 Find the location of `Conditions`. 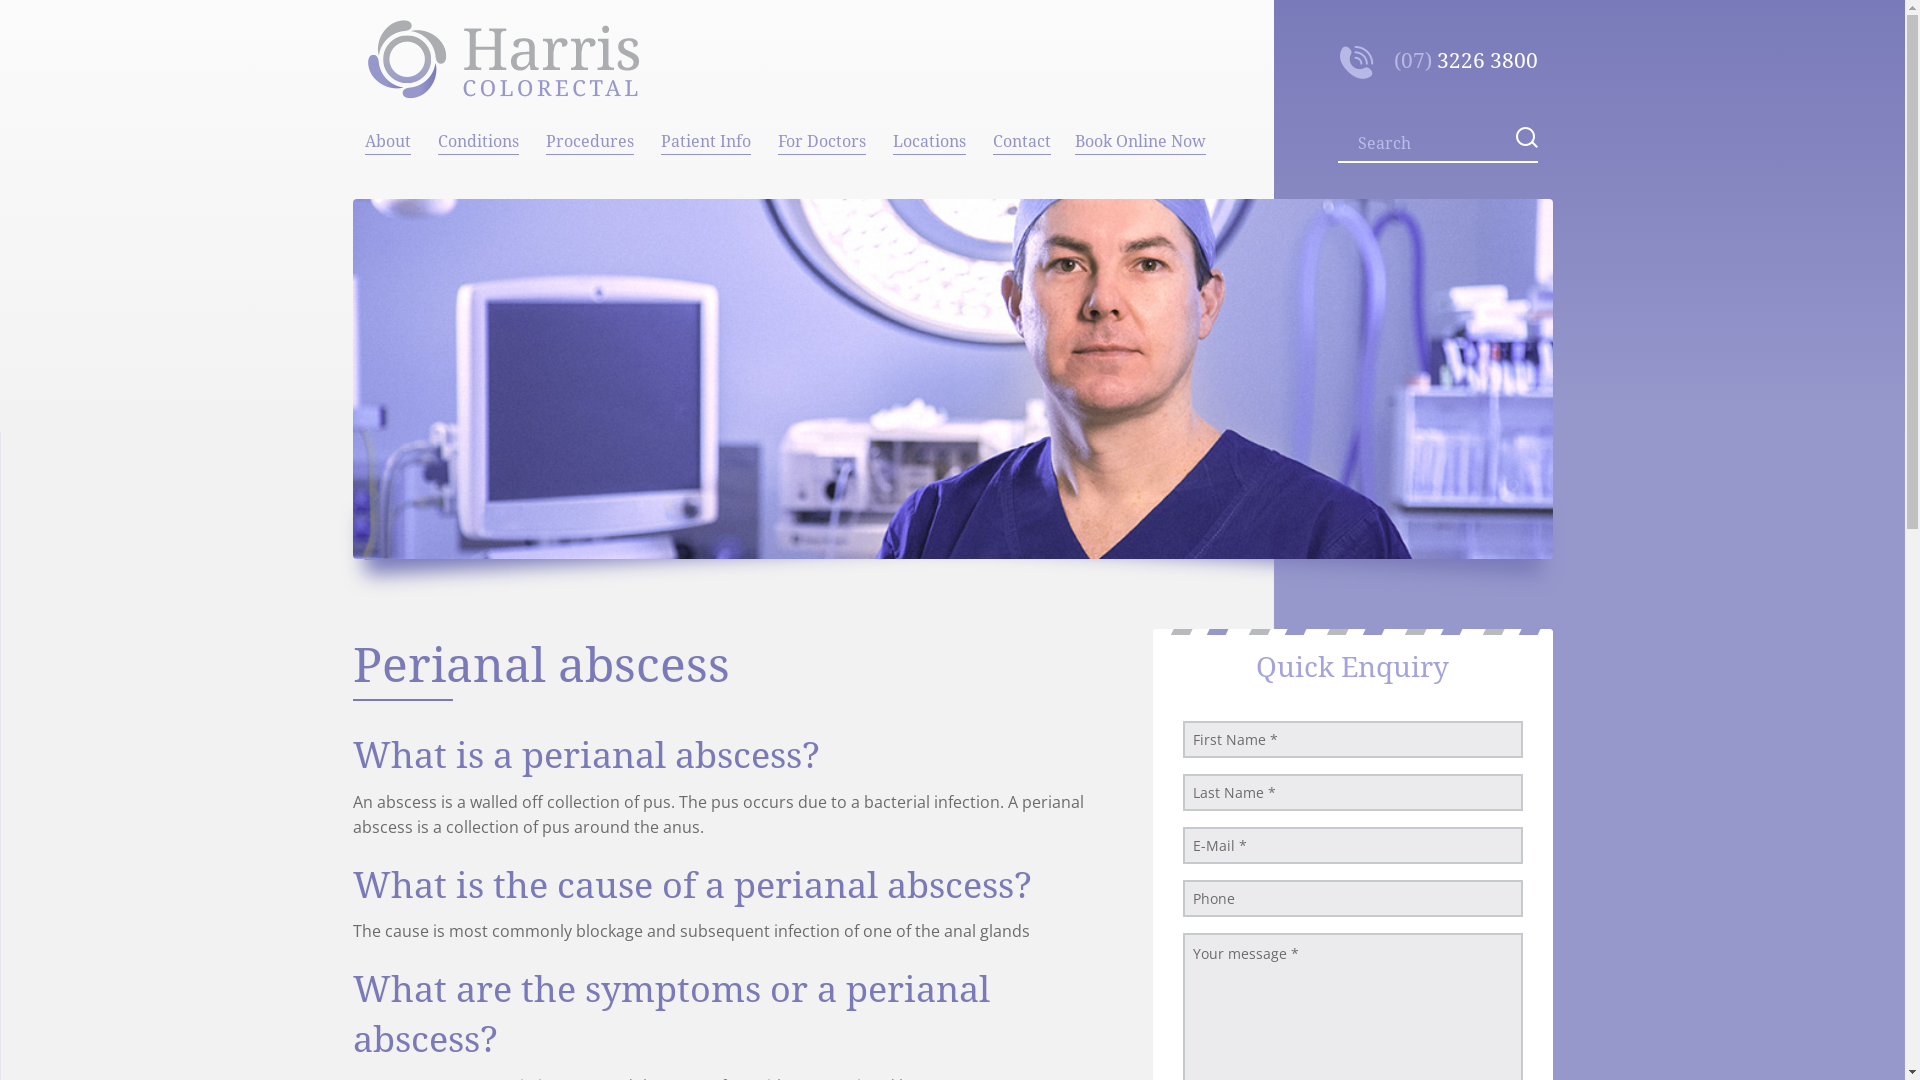

Conditions is located at coordinates (480, 137).